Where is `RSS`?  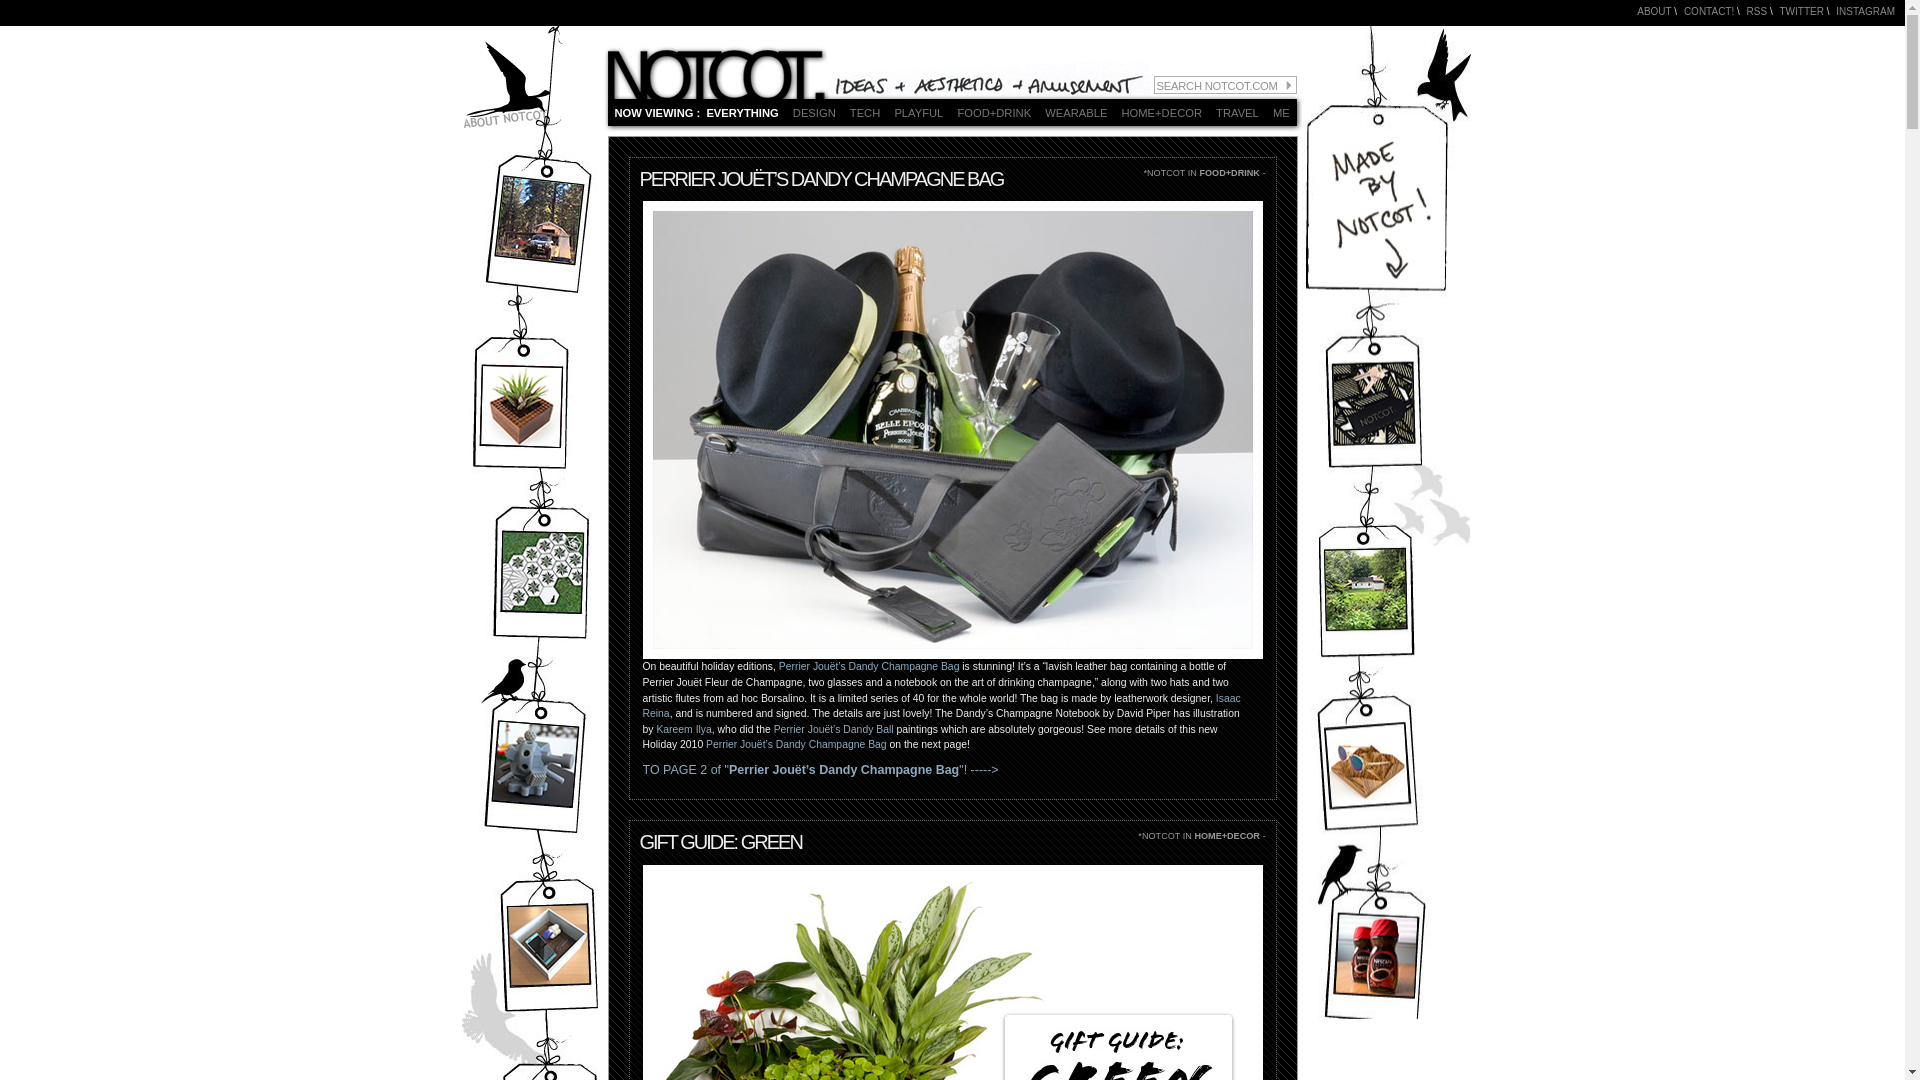
RSS is located at coordinates (1758, 12).